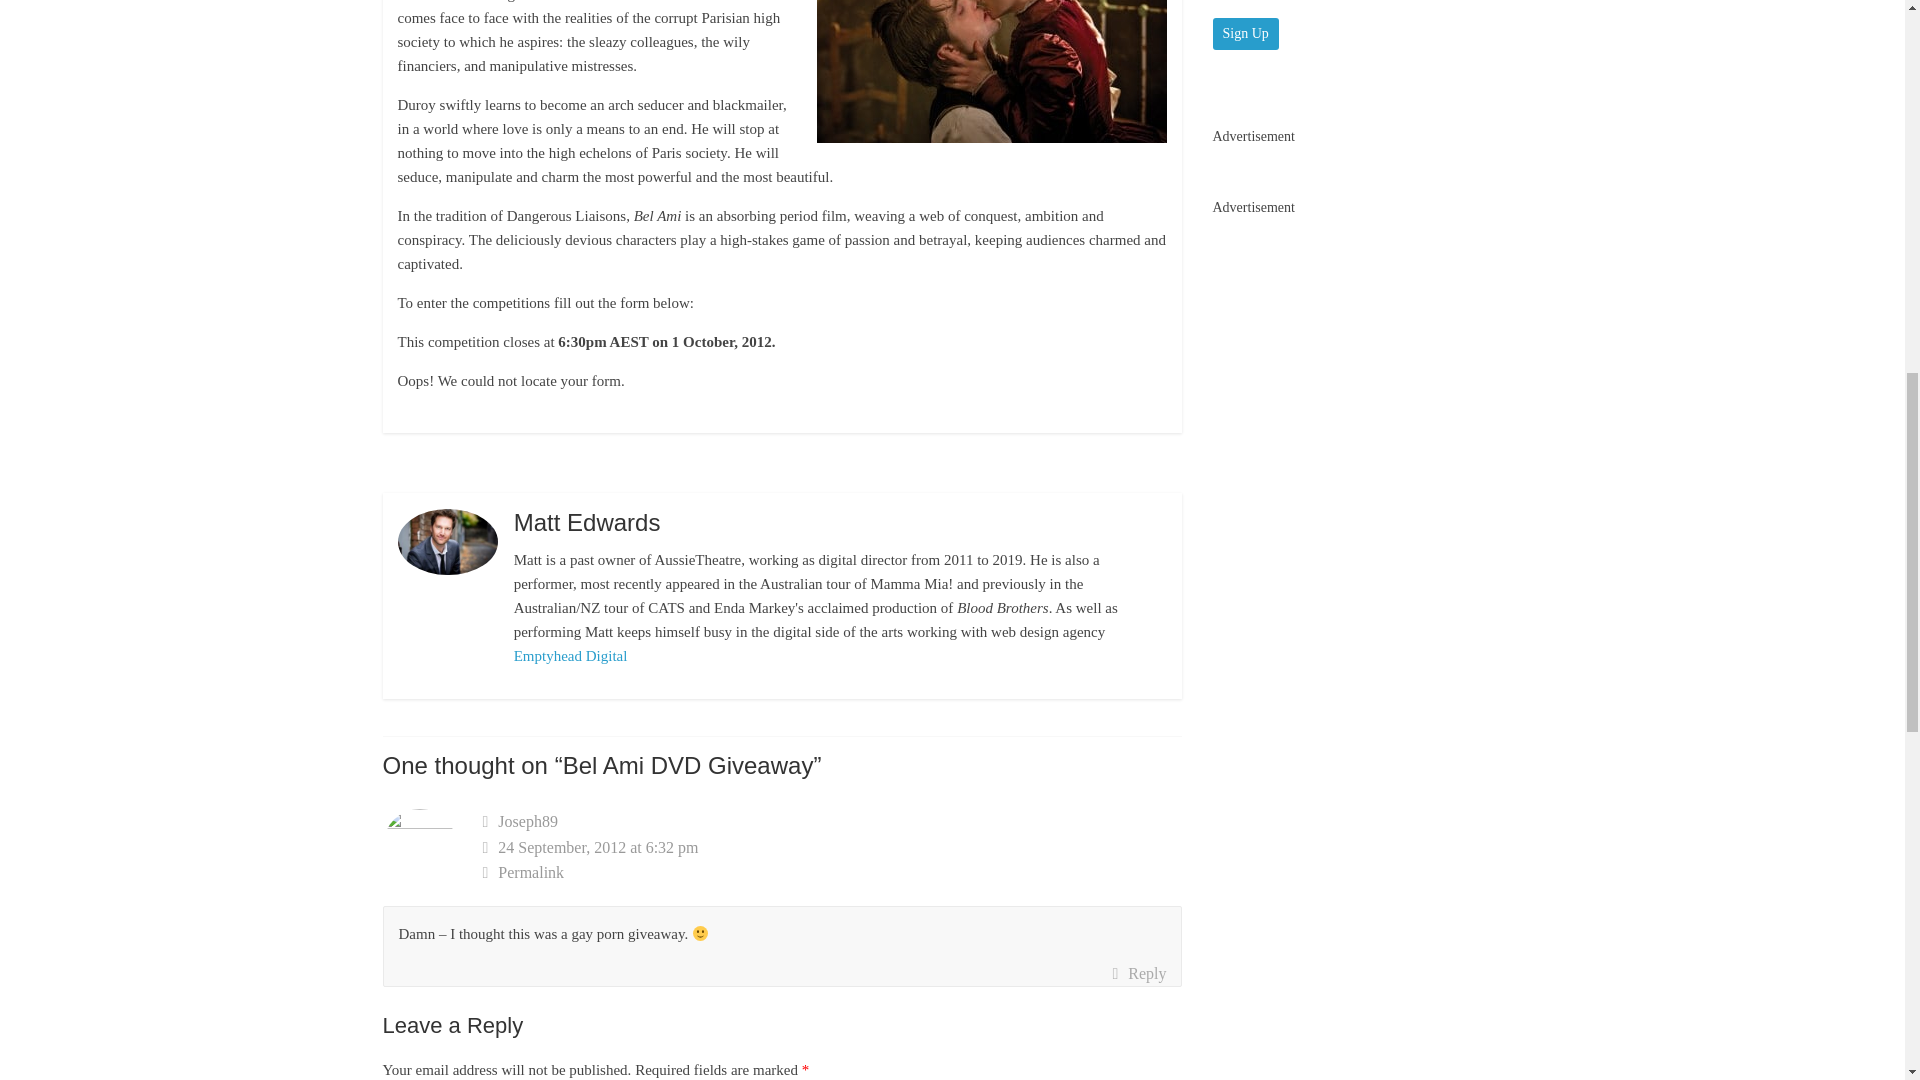 This screenshot has height=1080, width=1920. Describe the element at coordinates (992, 71) in the screenshot. I see `Bel Ami` at that location.